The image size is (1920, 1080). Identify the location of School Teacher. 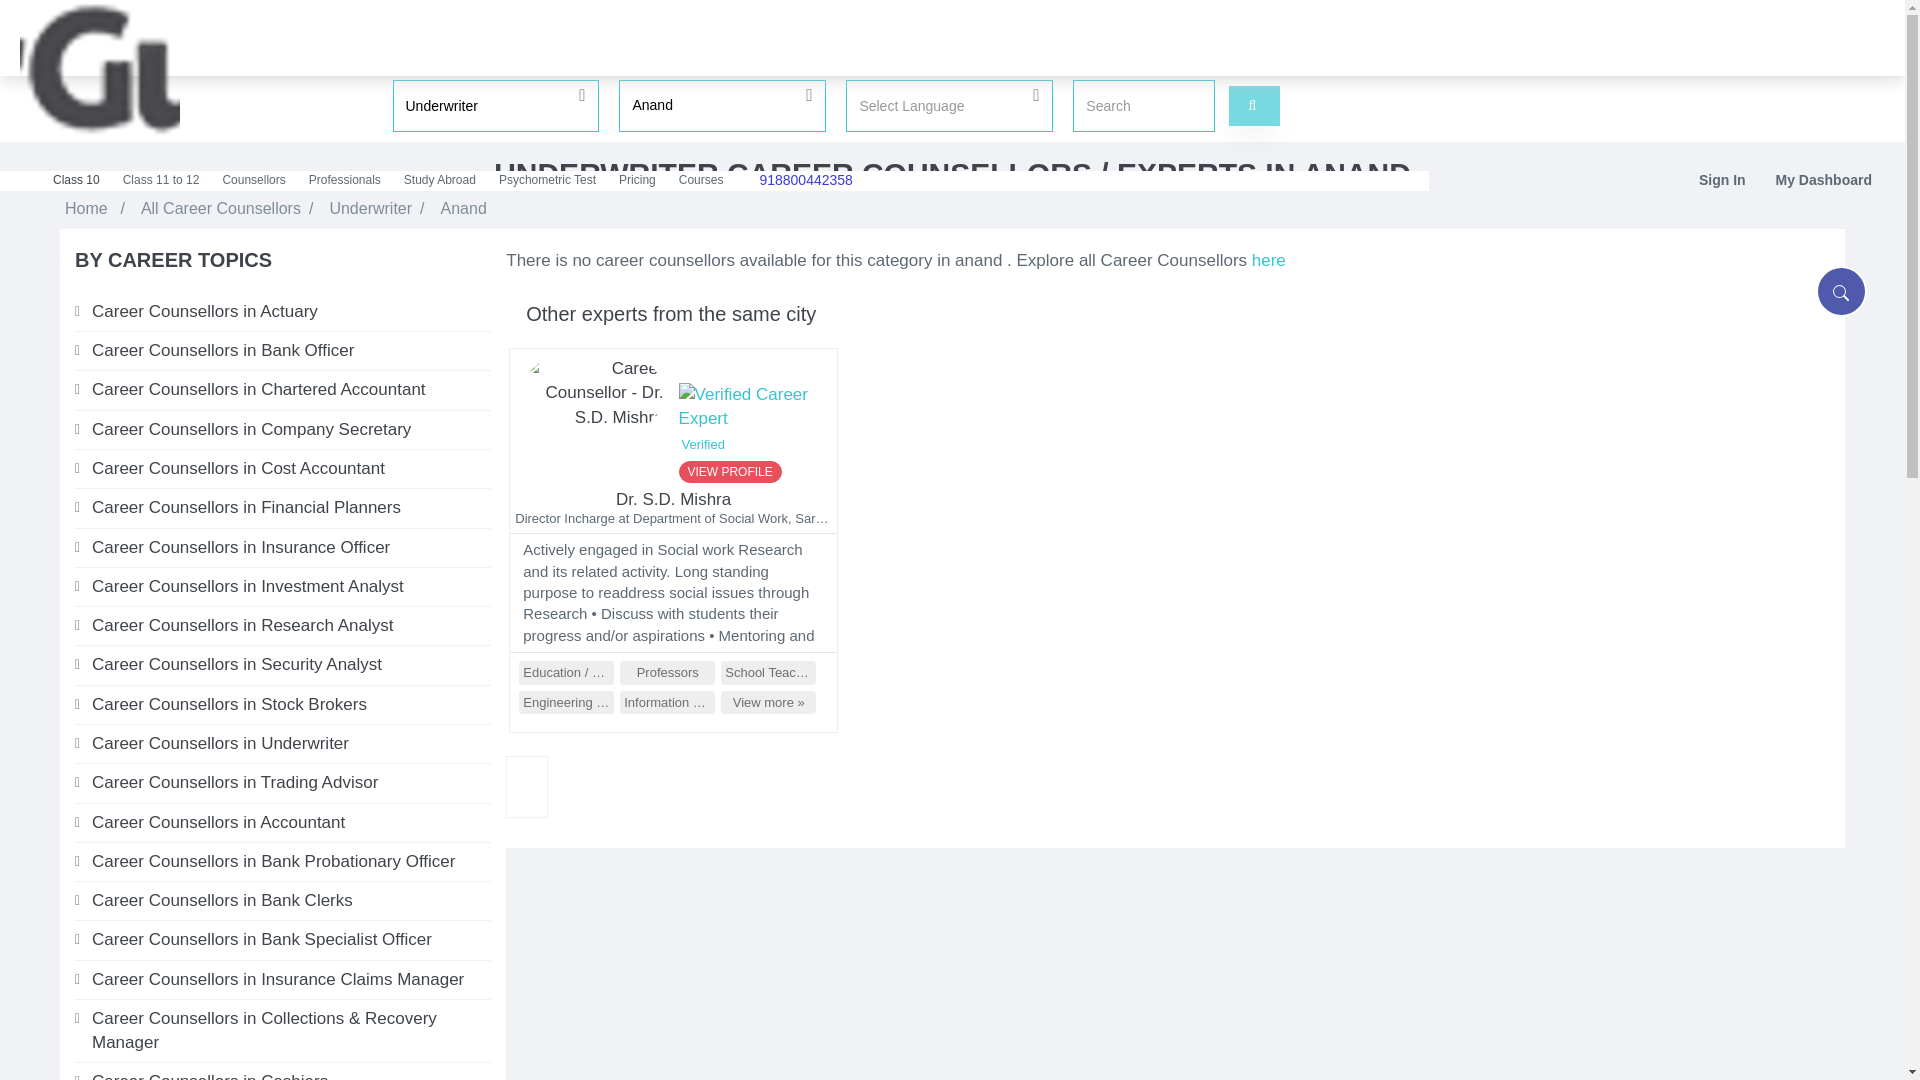
(768, 672).